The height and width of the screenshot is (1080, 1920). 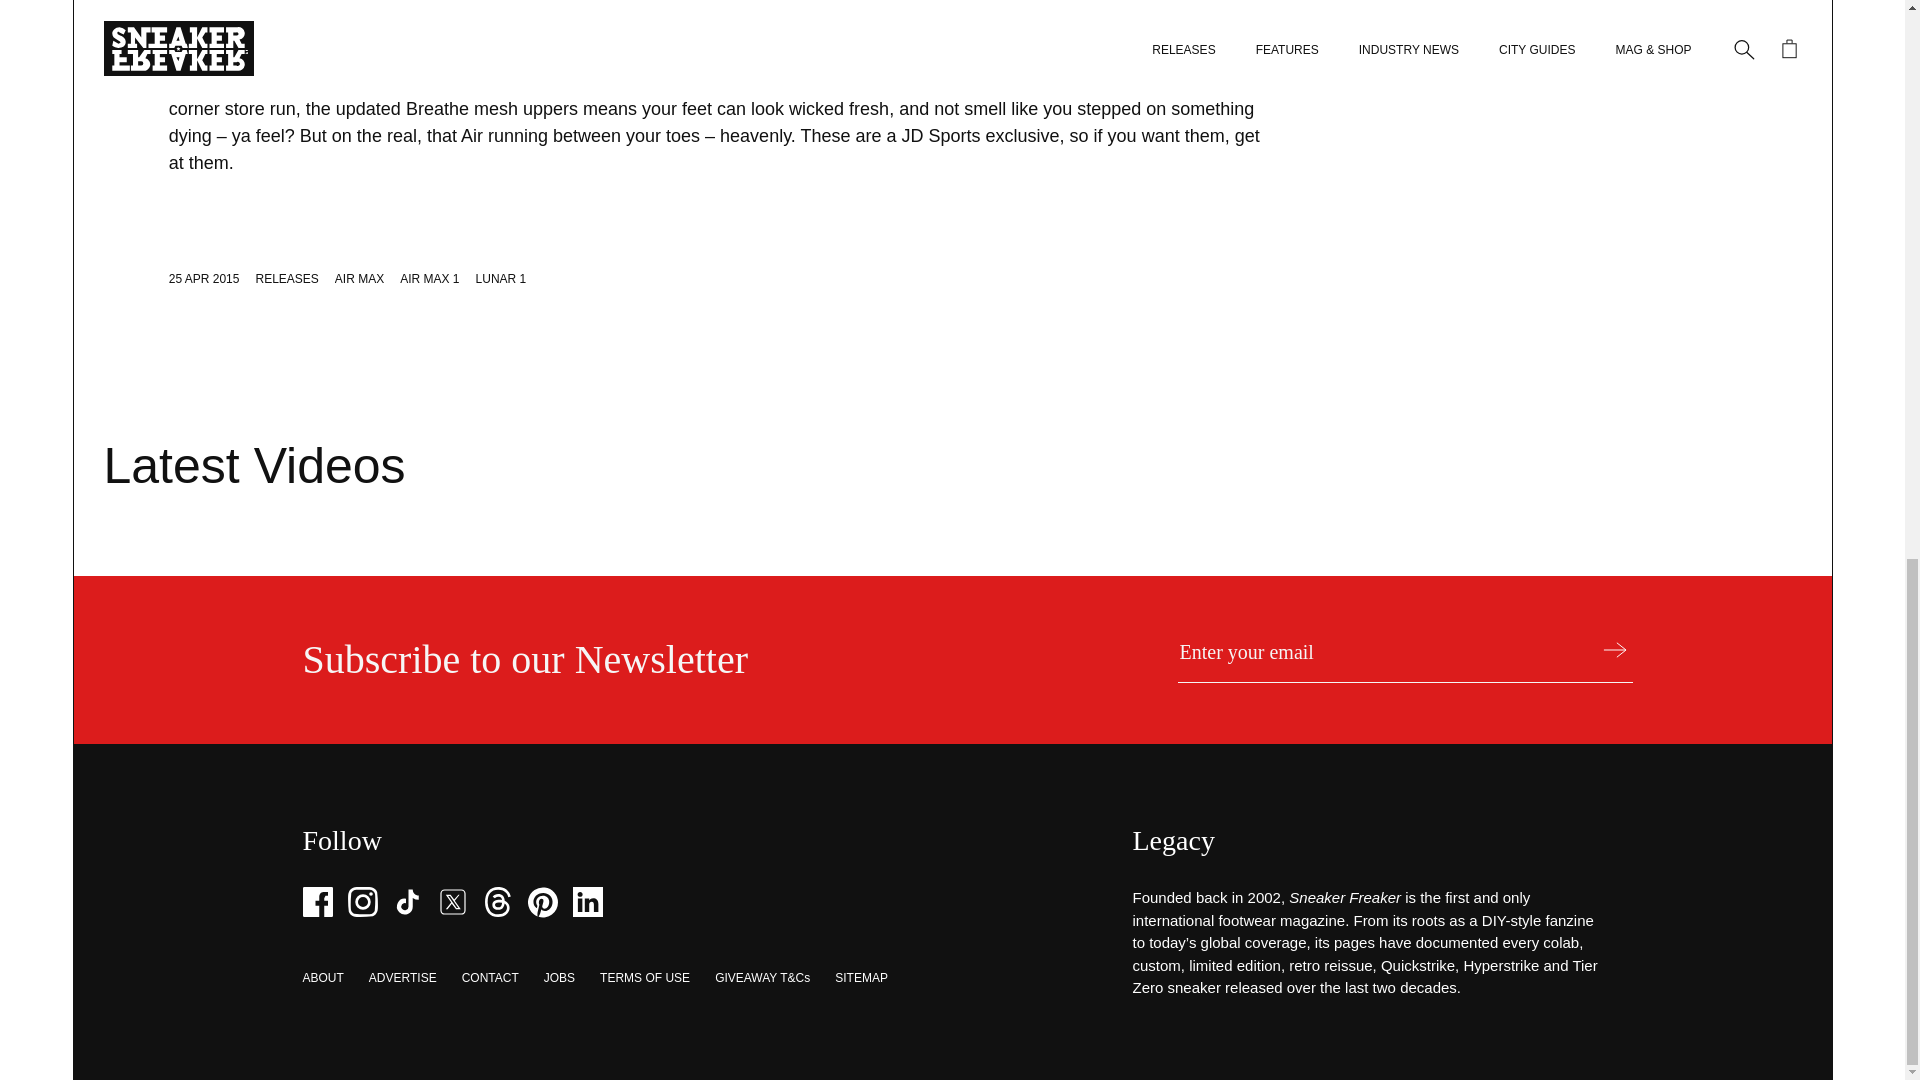 I want to click on RELEASES, so click(x=286, y=279).